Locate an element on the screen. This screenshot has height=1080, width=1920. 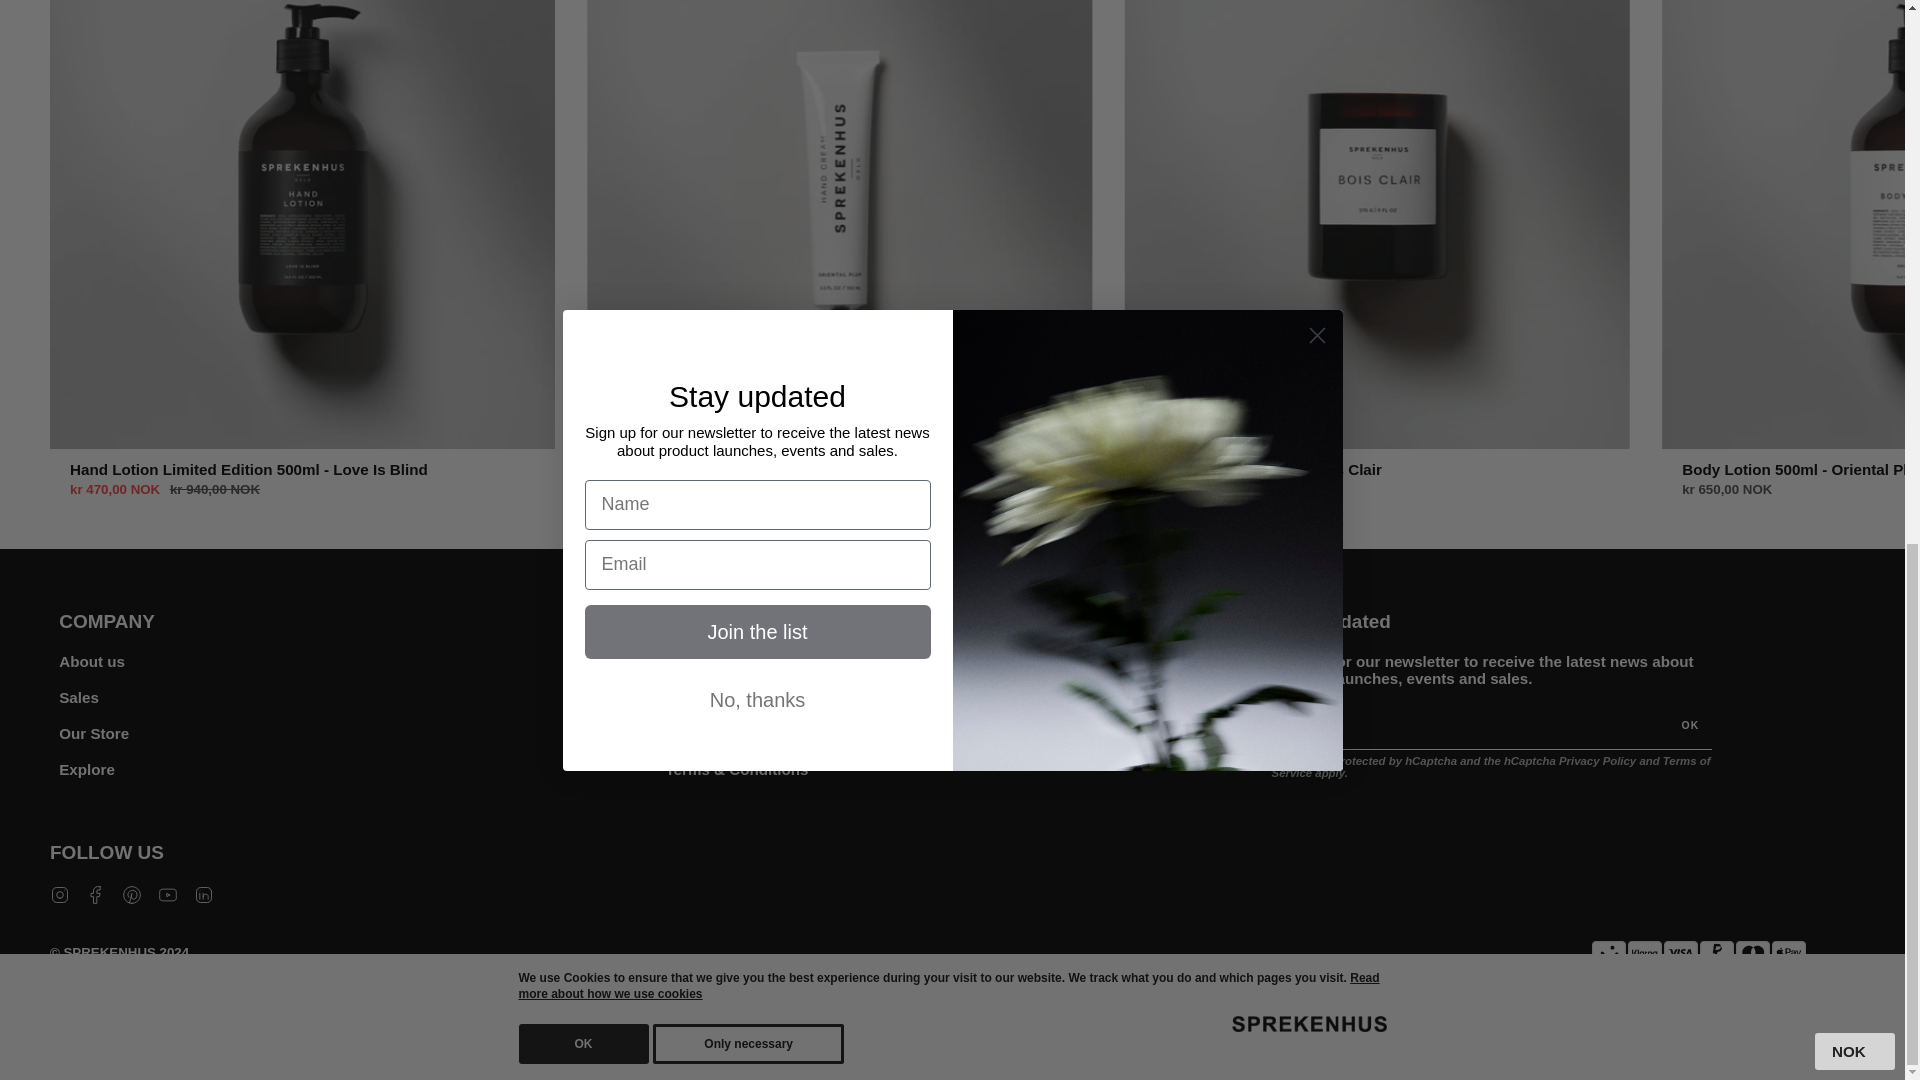
SPREKENHUS on Instagram is located at coordinates (59, 892).